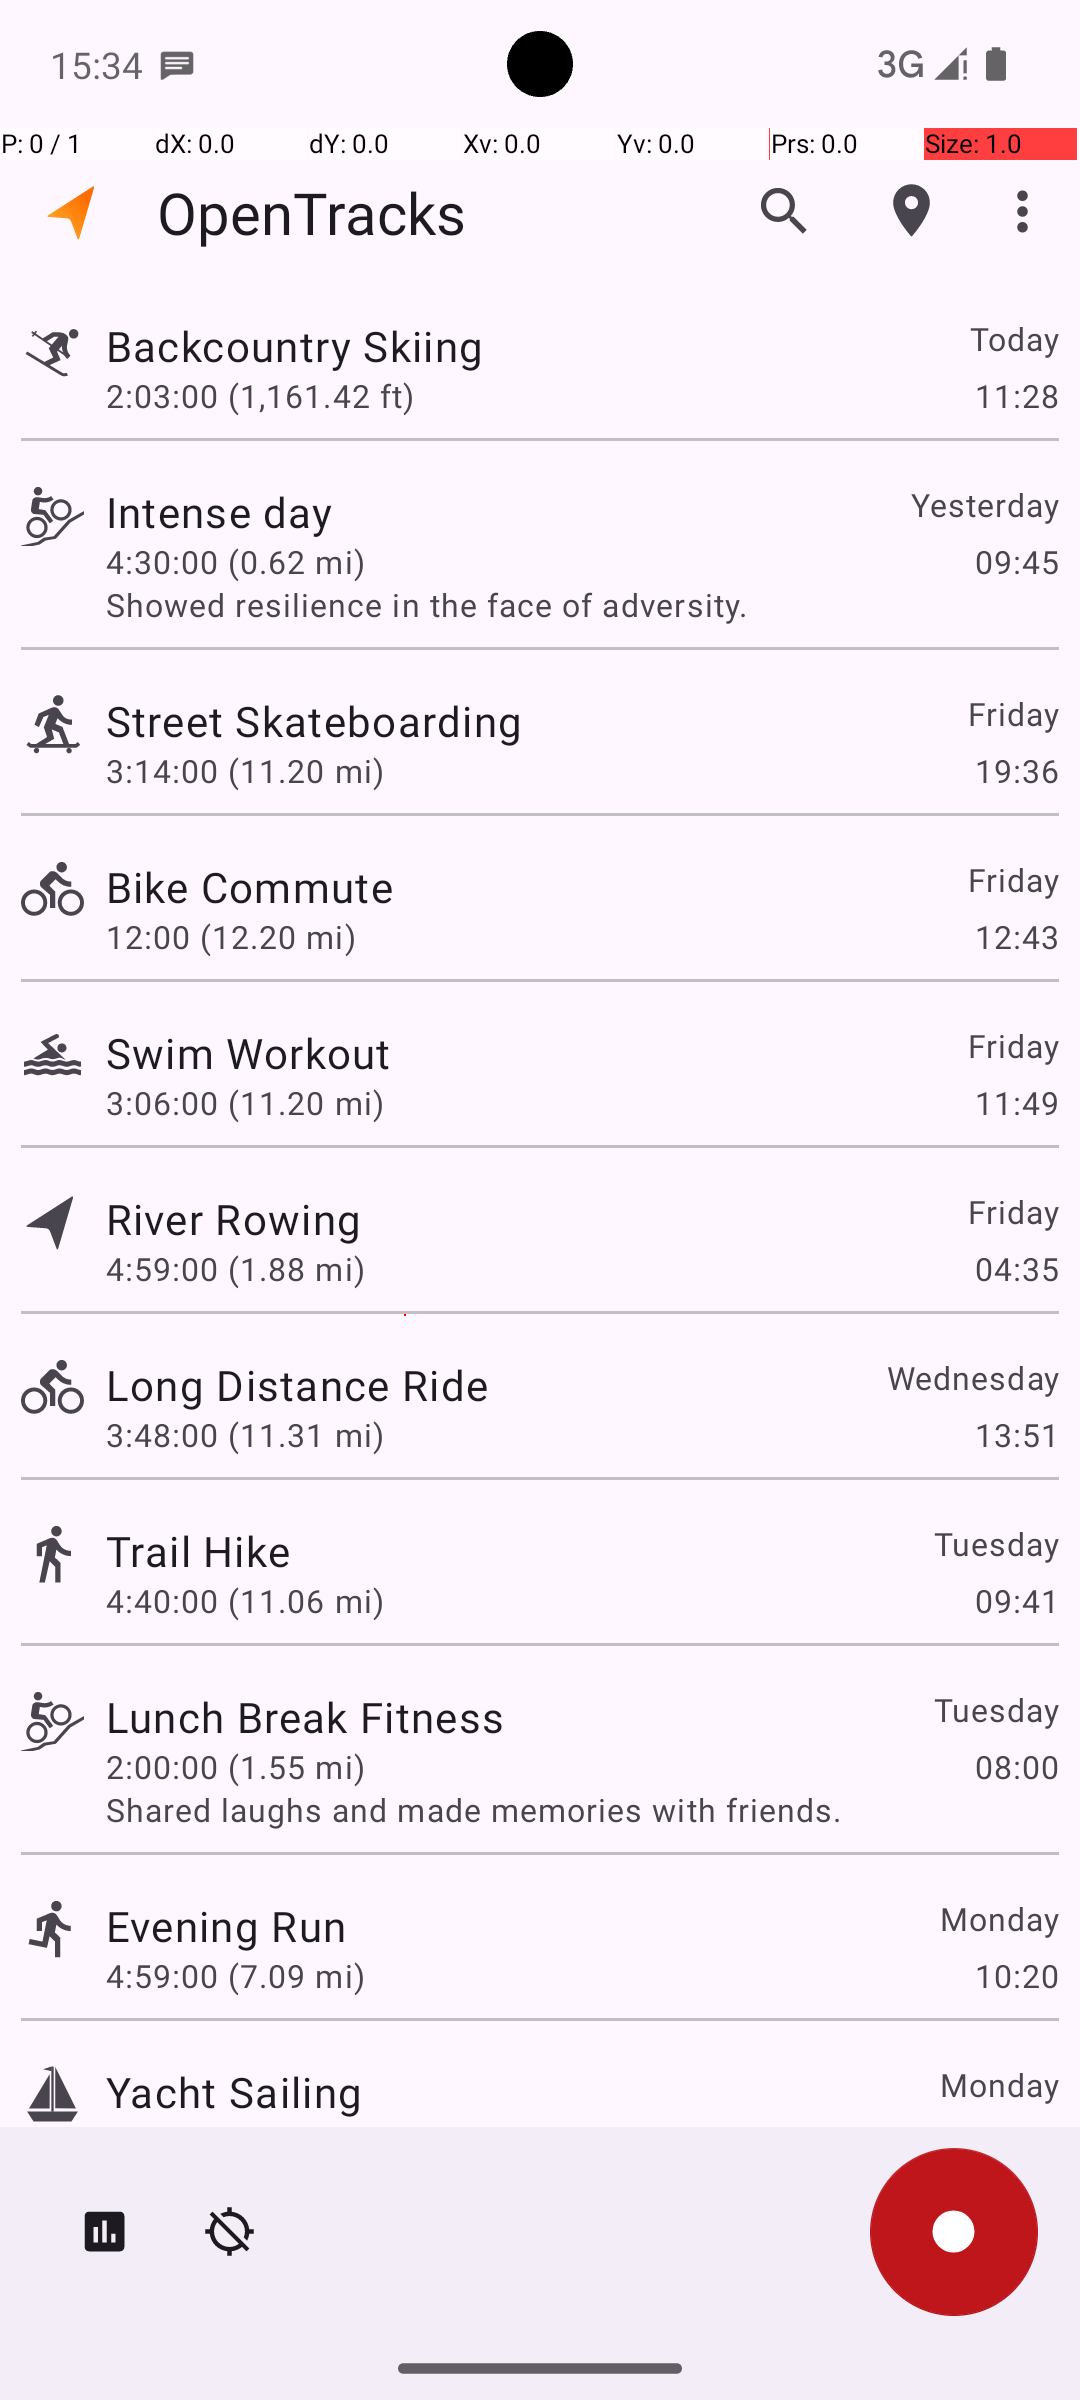  What do you see at coordinates (1016, 770) in the screenshot?
I see `19:36` at bounding box center [1016, 770].